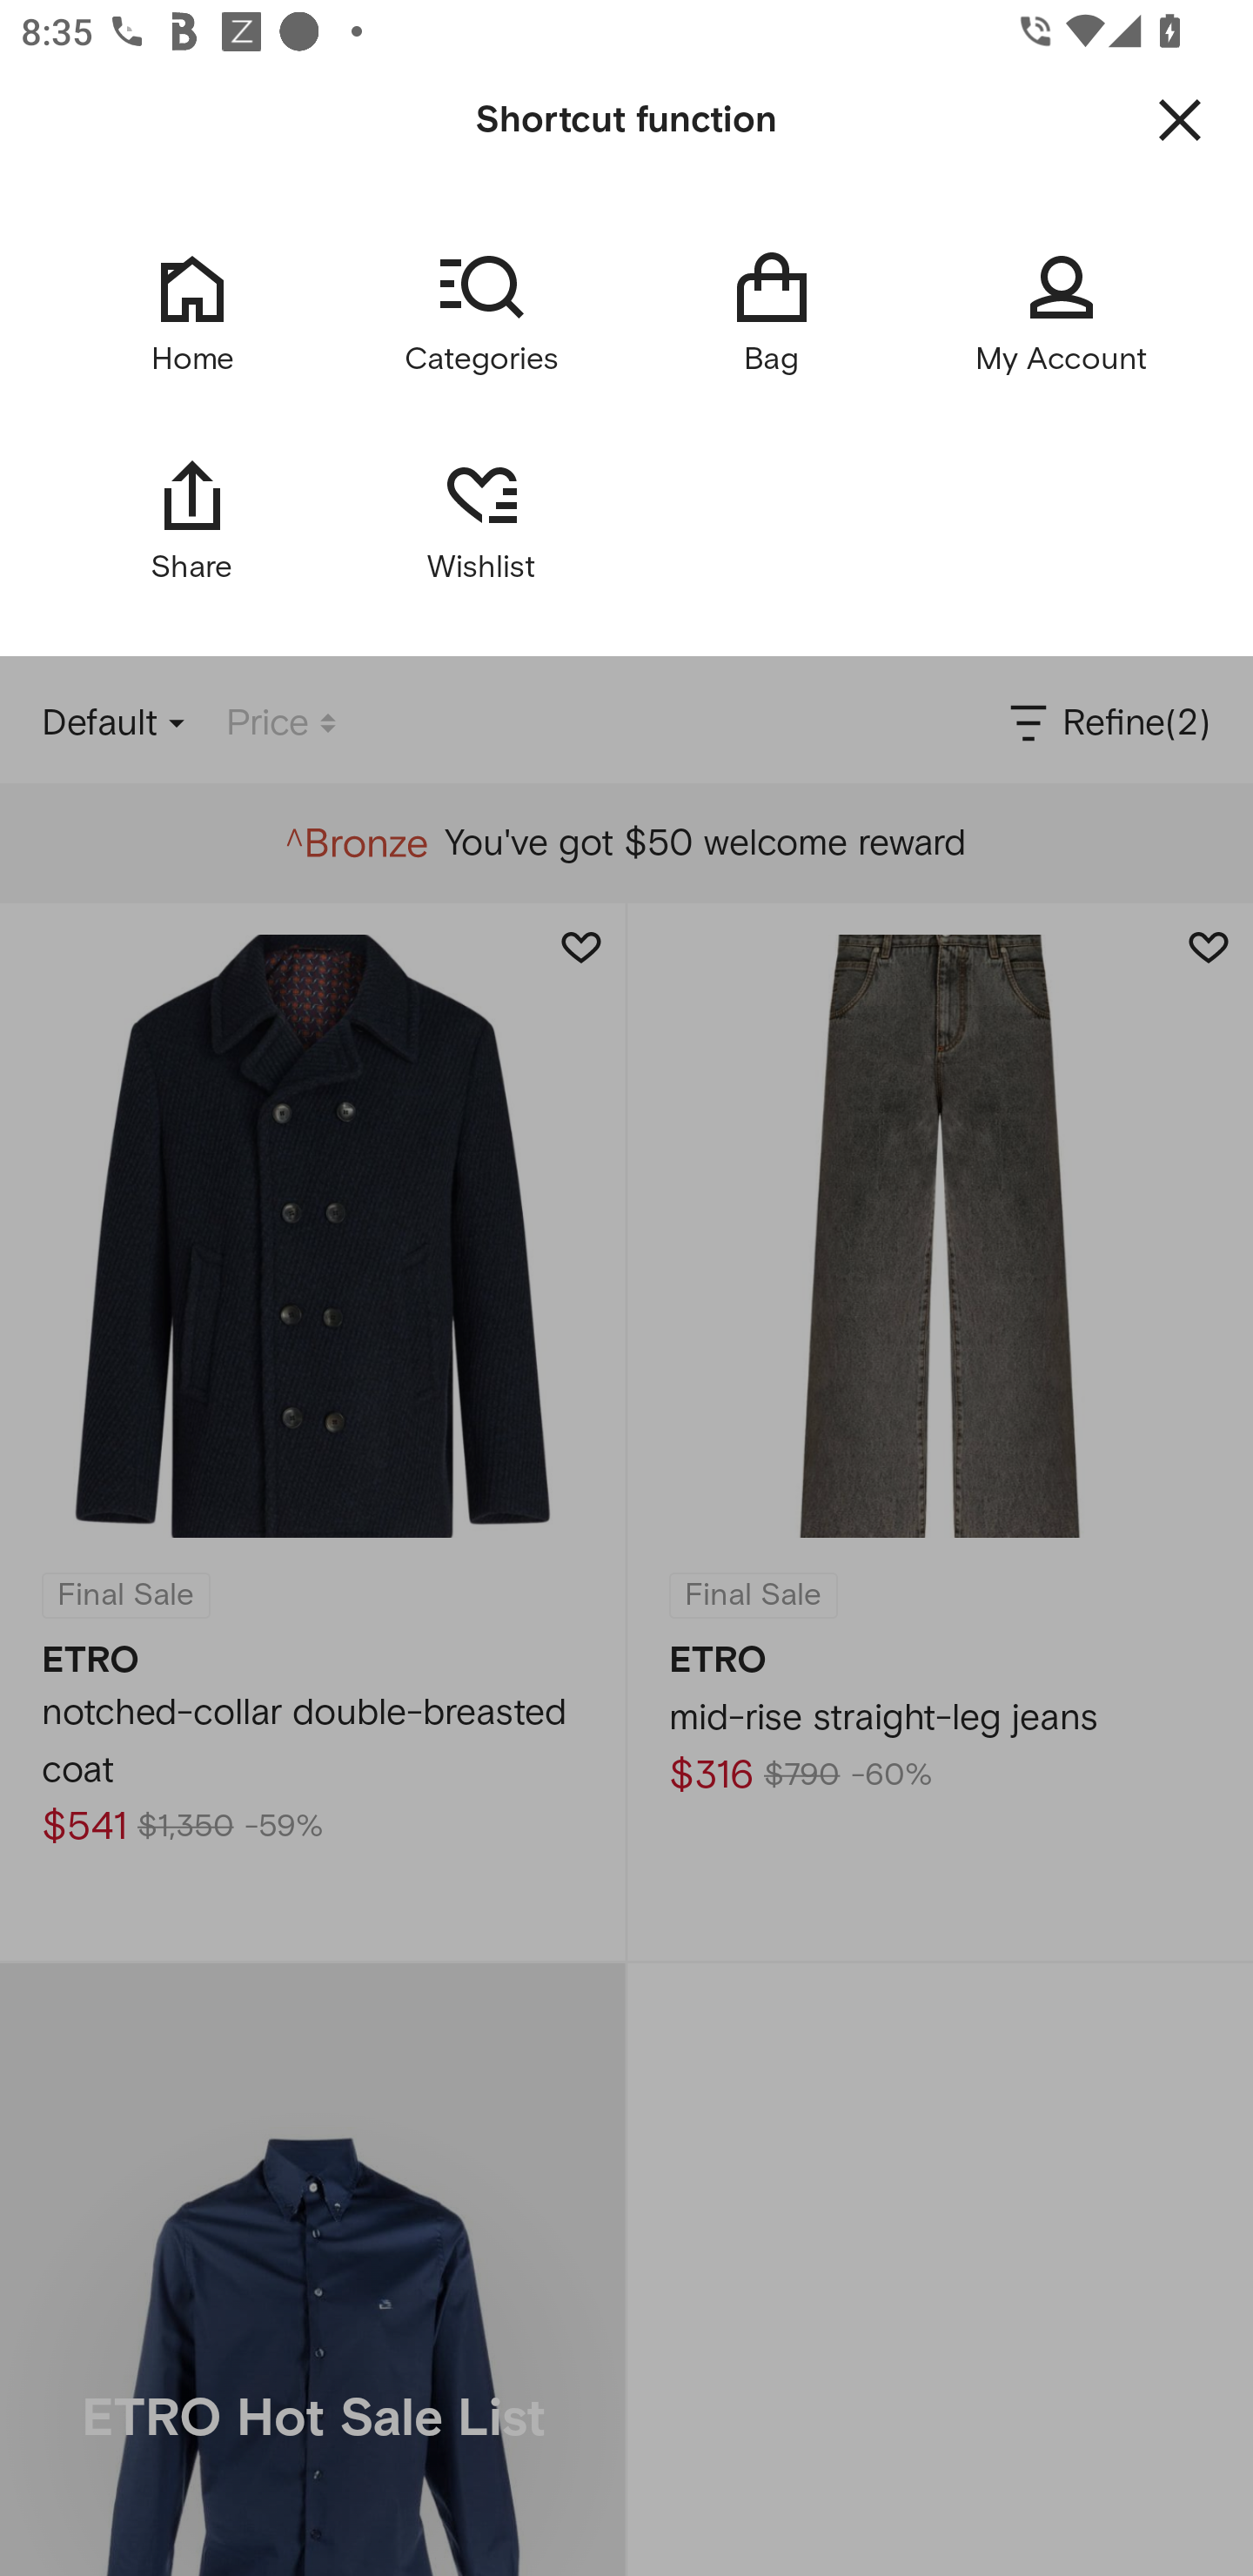  I want to click on Categories, so click(481, 313).